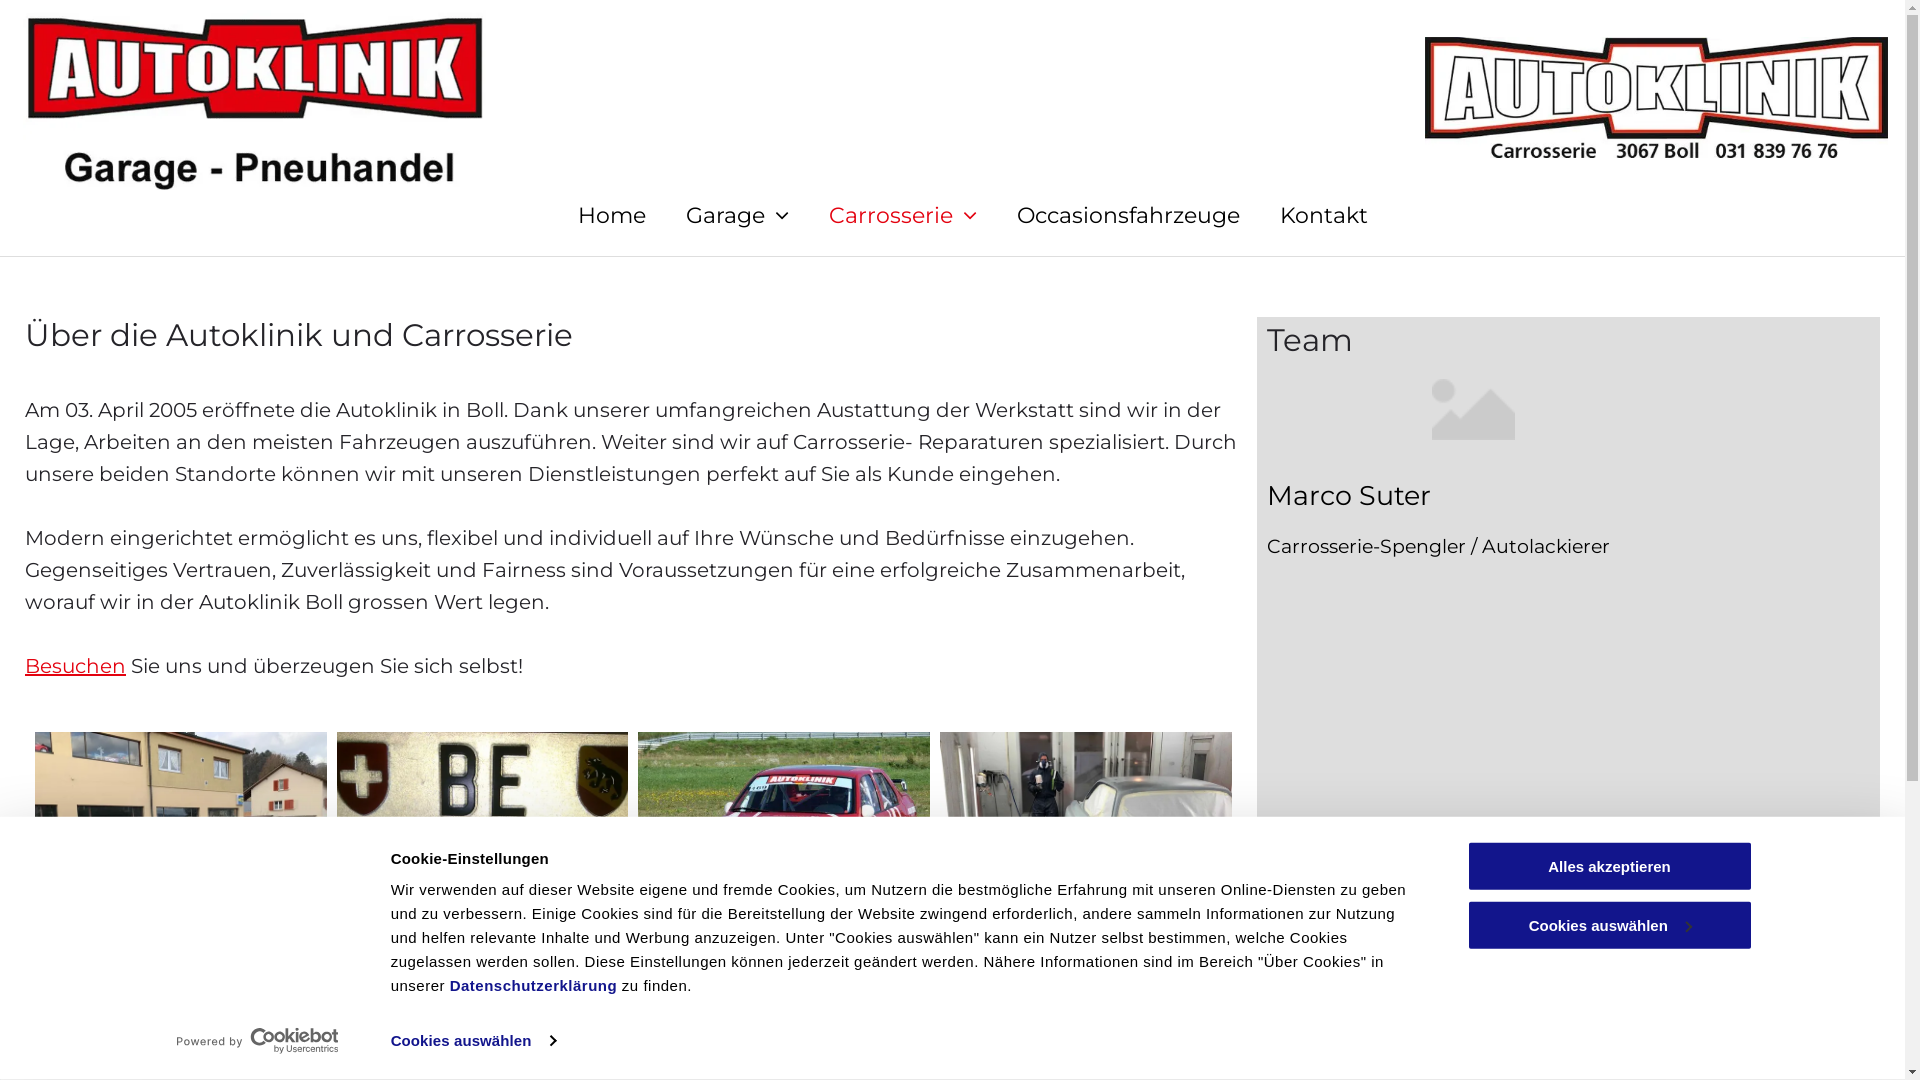 The image size is (1920, 1080). Describe the element at coordinates (1108, 216) in the screenshot. I see `Occasionsfahrzeuge` at that location.